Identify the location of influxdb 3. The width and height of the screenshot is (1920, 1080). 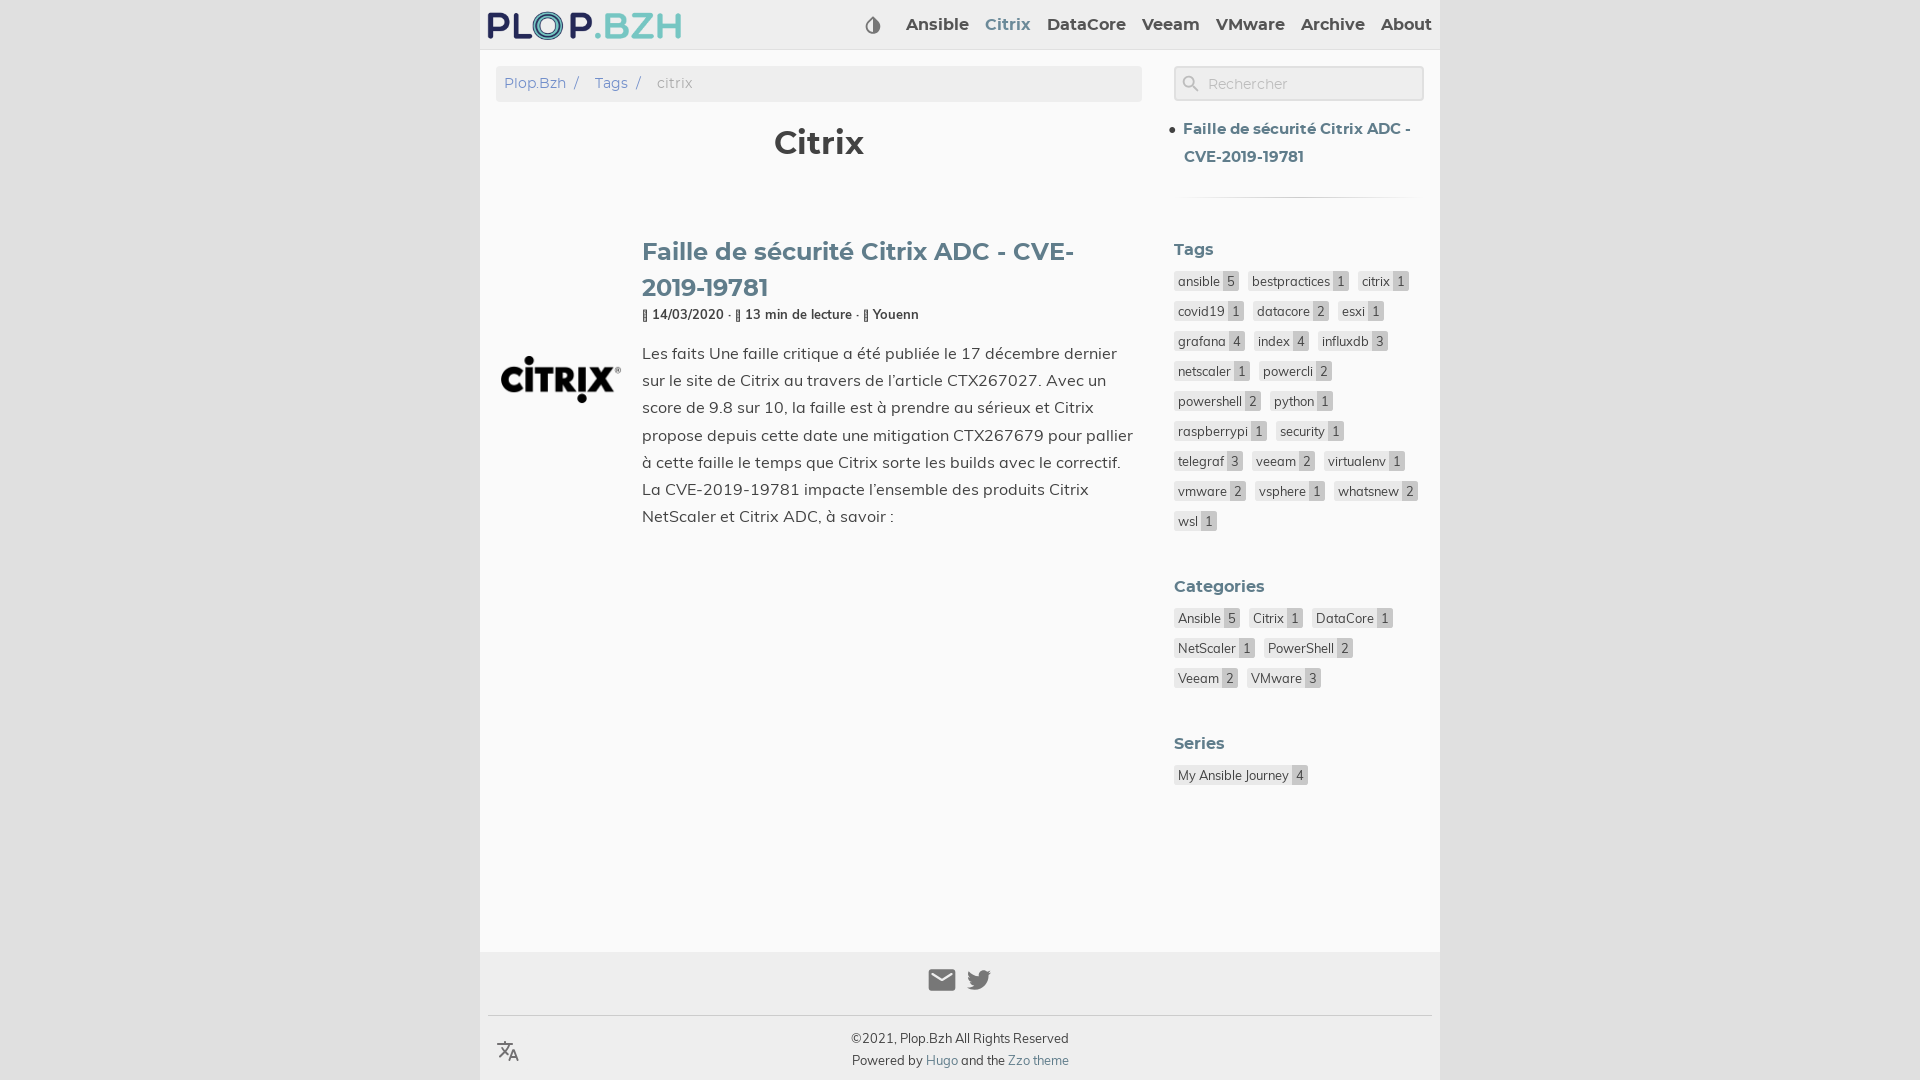
(1353, 341).